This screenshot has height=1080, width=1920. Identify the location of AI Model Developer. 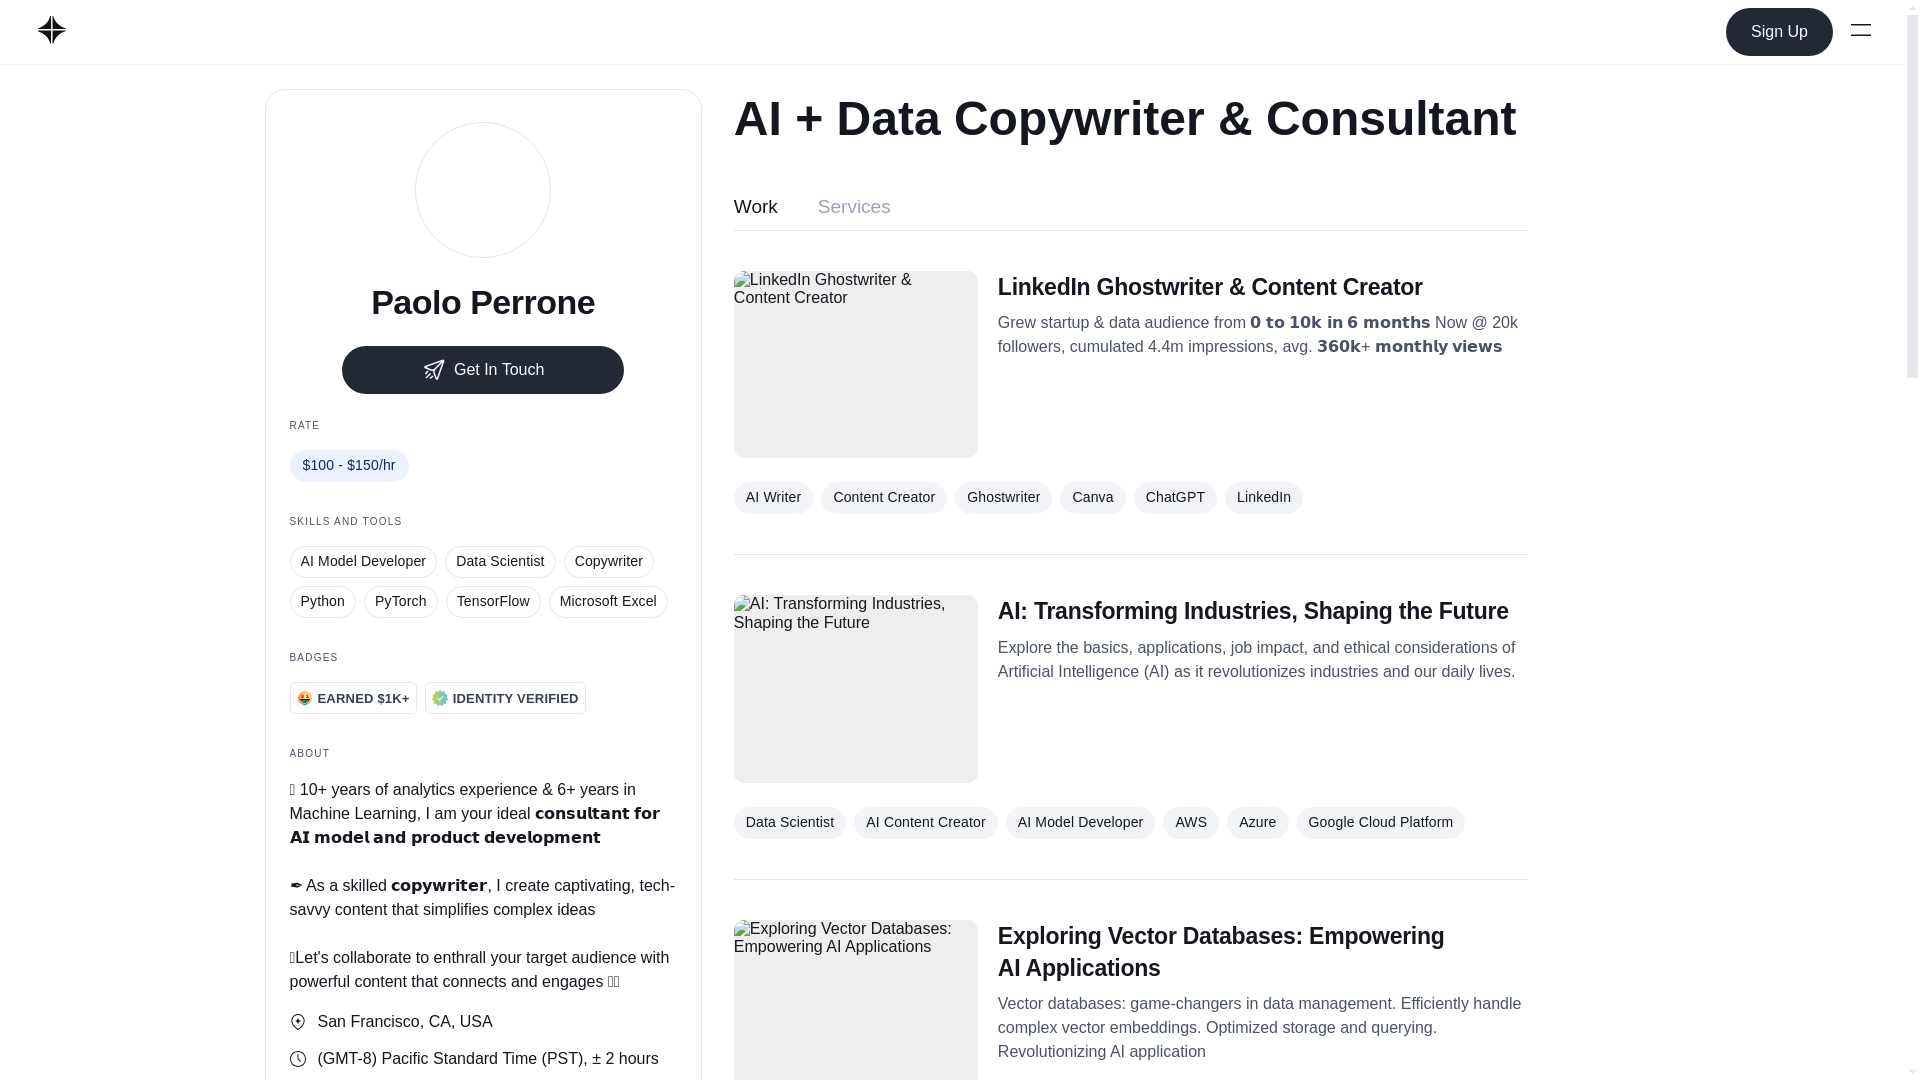
(363, 562).